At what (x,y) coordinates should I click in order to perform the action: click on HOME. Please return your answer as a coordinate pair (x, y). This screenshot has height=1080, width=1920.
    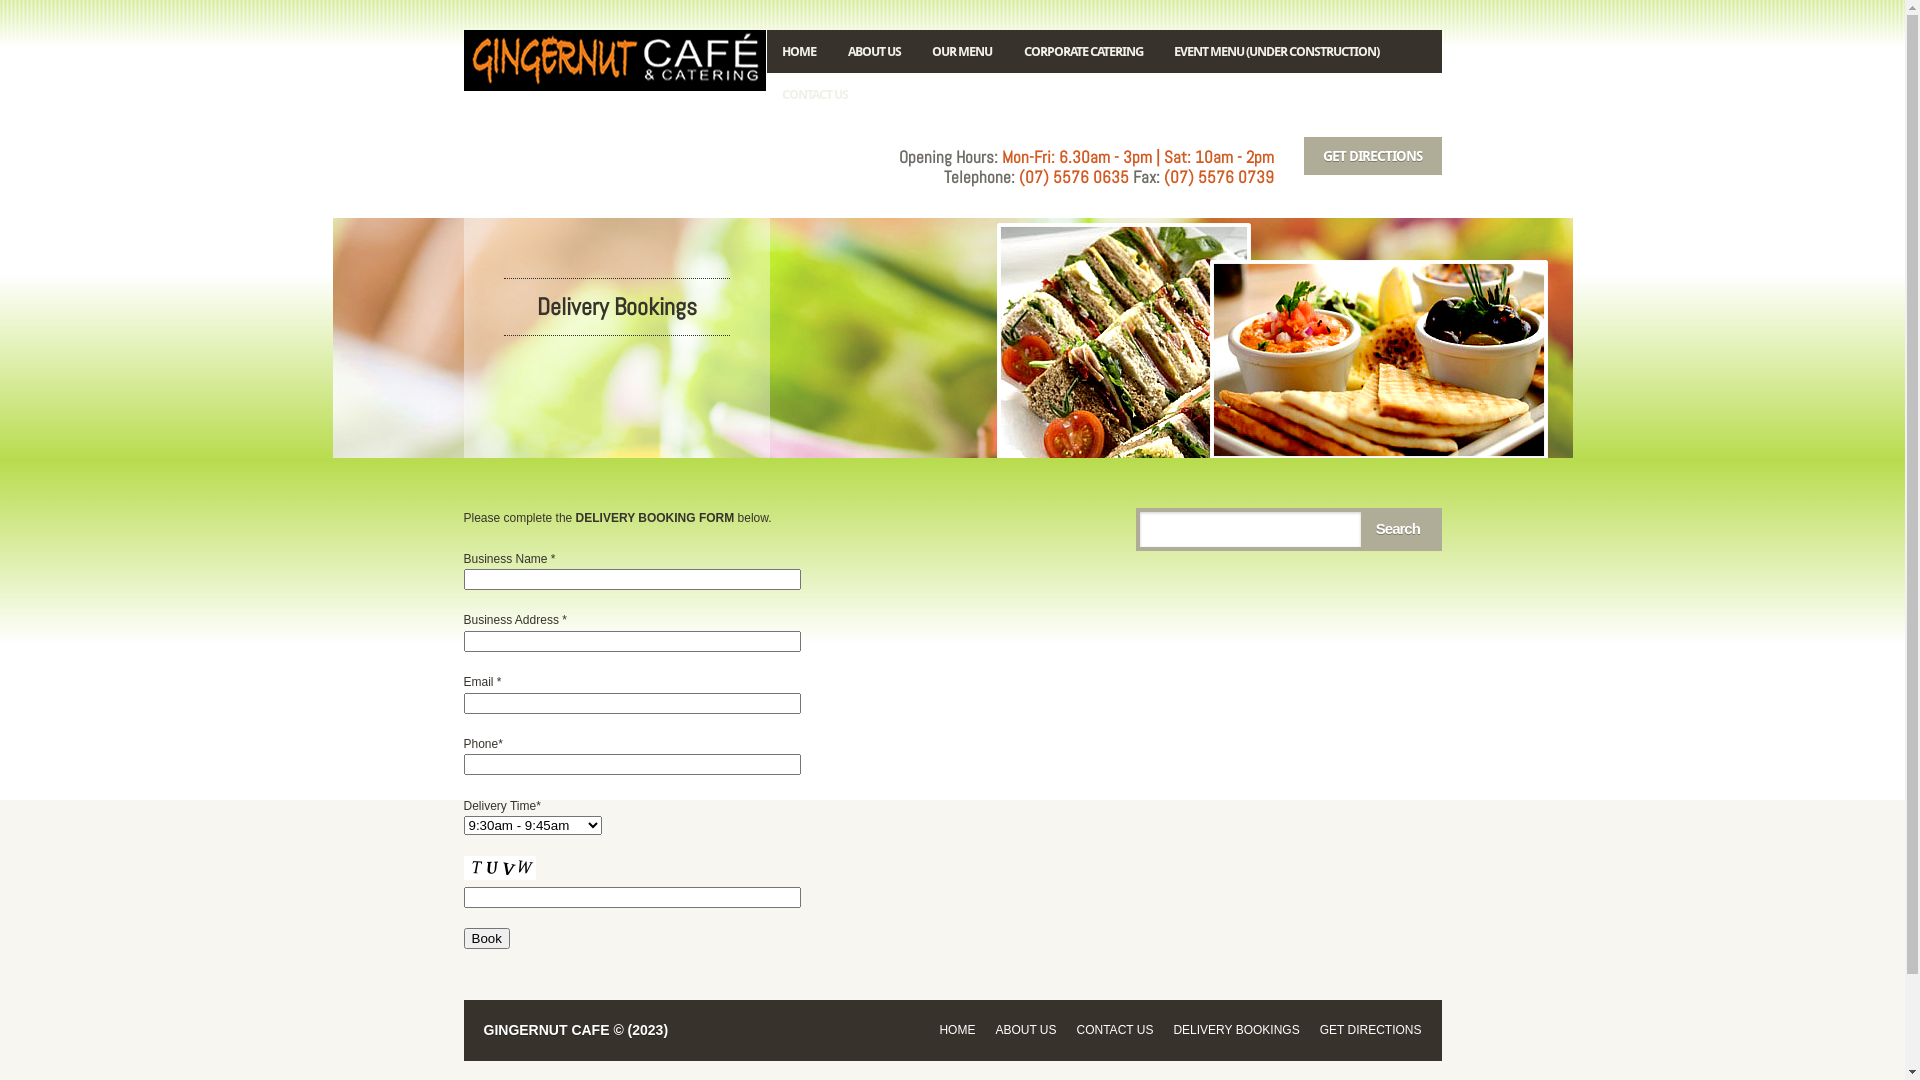
    Looking at the image, I should click on (799, 52).